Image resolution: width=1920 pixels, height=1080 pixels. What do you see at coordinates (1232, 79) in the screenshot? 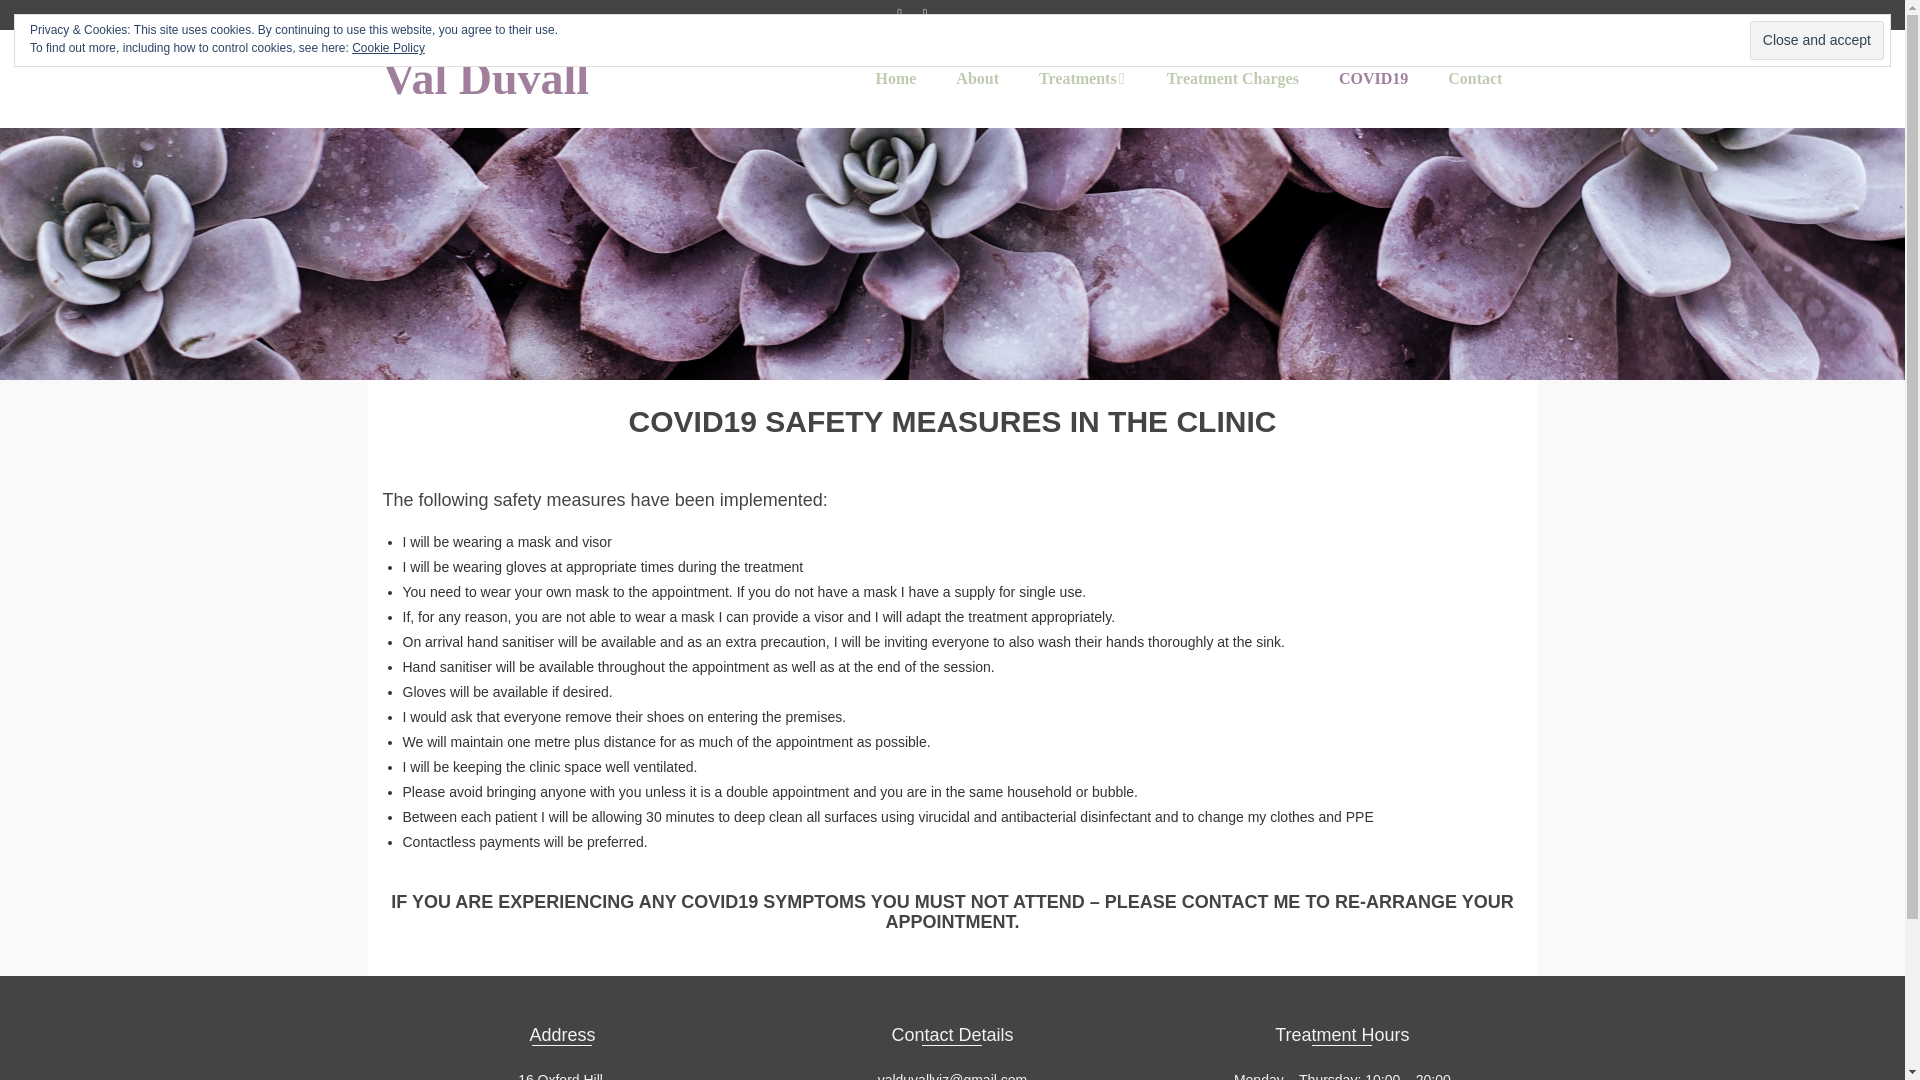
I see `Treatment Charges` at bounding box center [1232, 79].